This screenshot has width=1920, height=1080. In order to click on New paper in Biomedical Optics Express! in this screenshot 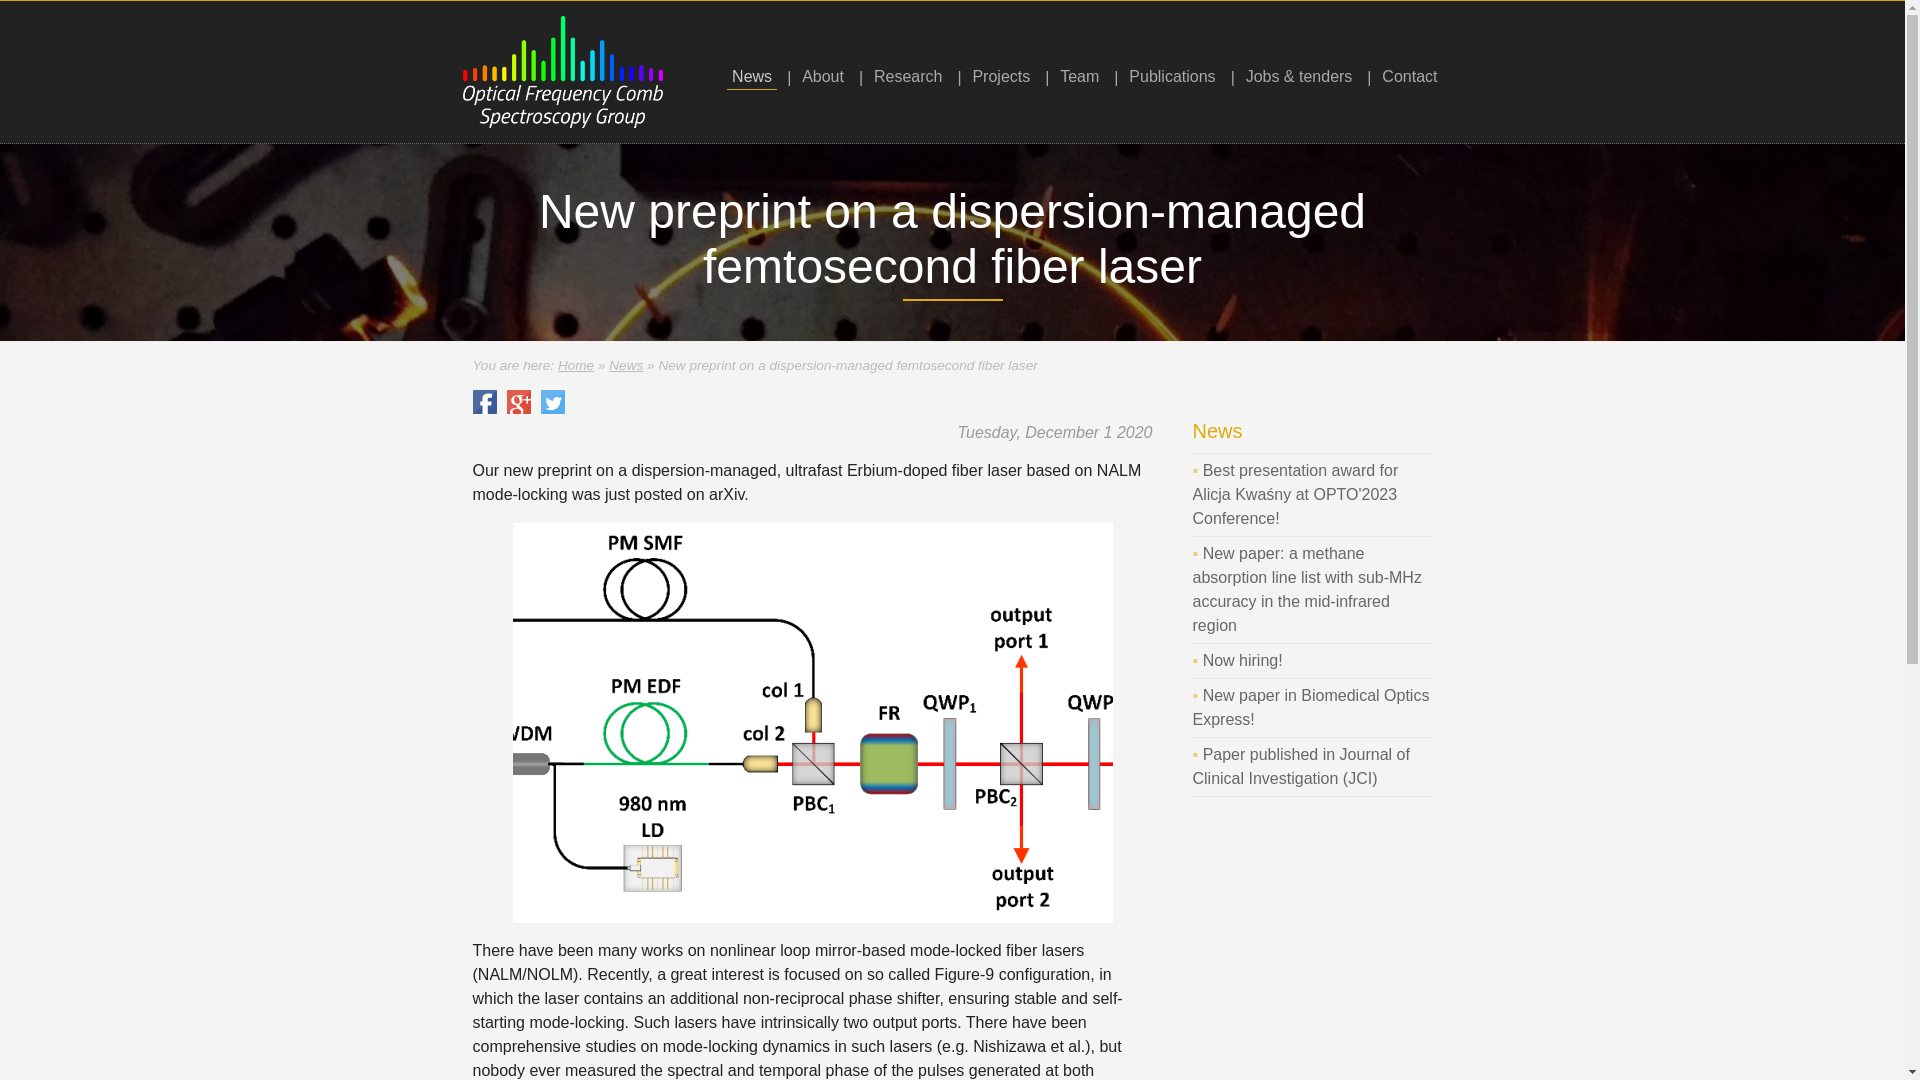, I will do `click(1310, 706)`.